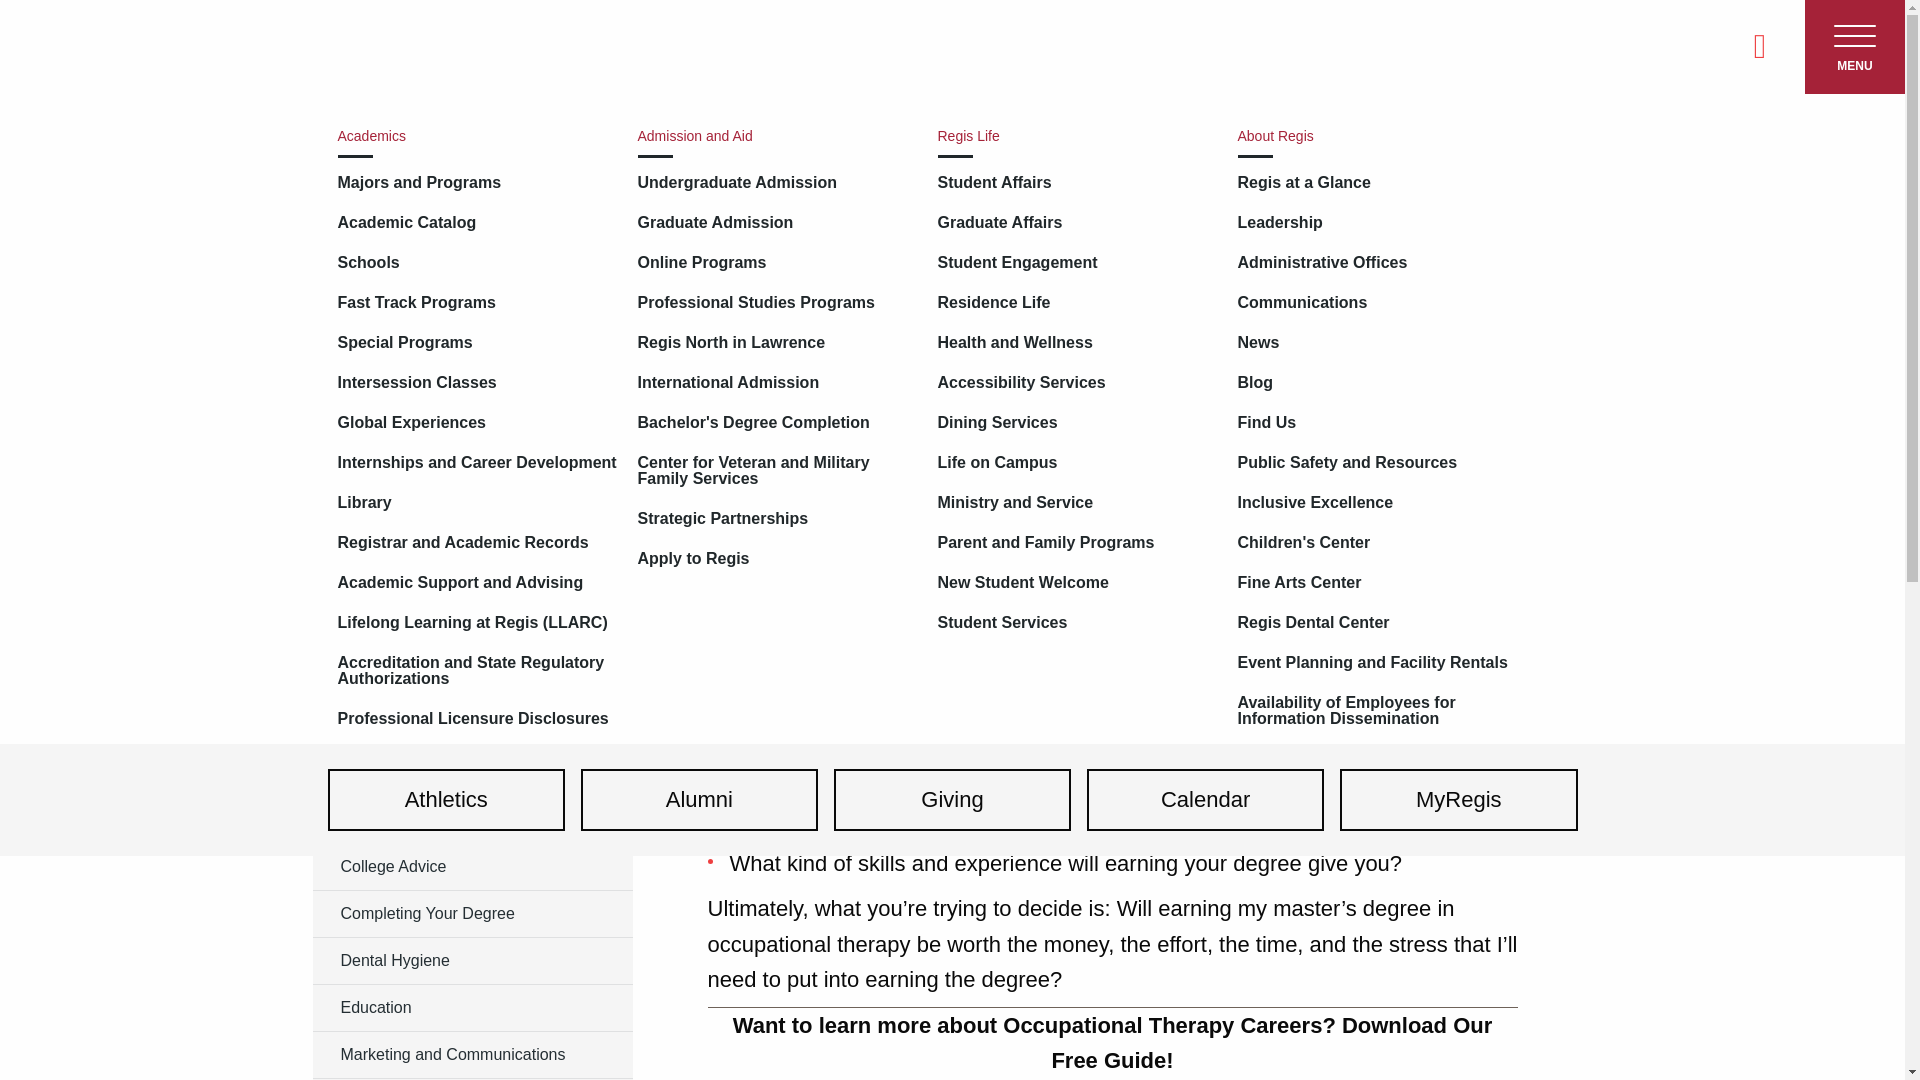 The width and height of the screenshot is (1920, 1080). I want to click on Residence Life, so click(1078, 302).